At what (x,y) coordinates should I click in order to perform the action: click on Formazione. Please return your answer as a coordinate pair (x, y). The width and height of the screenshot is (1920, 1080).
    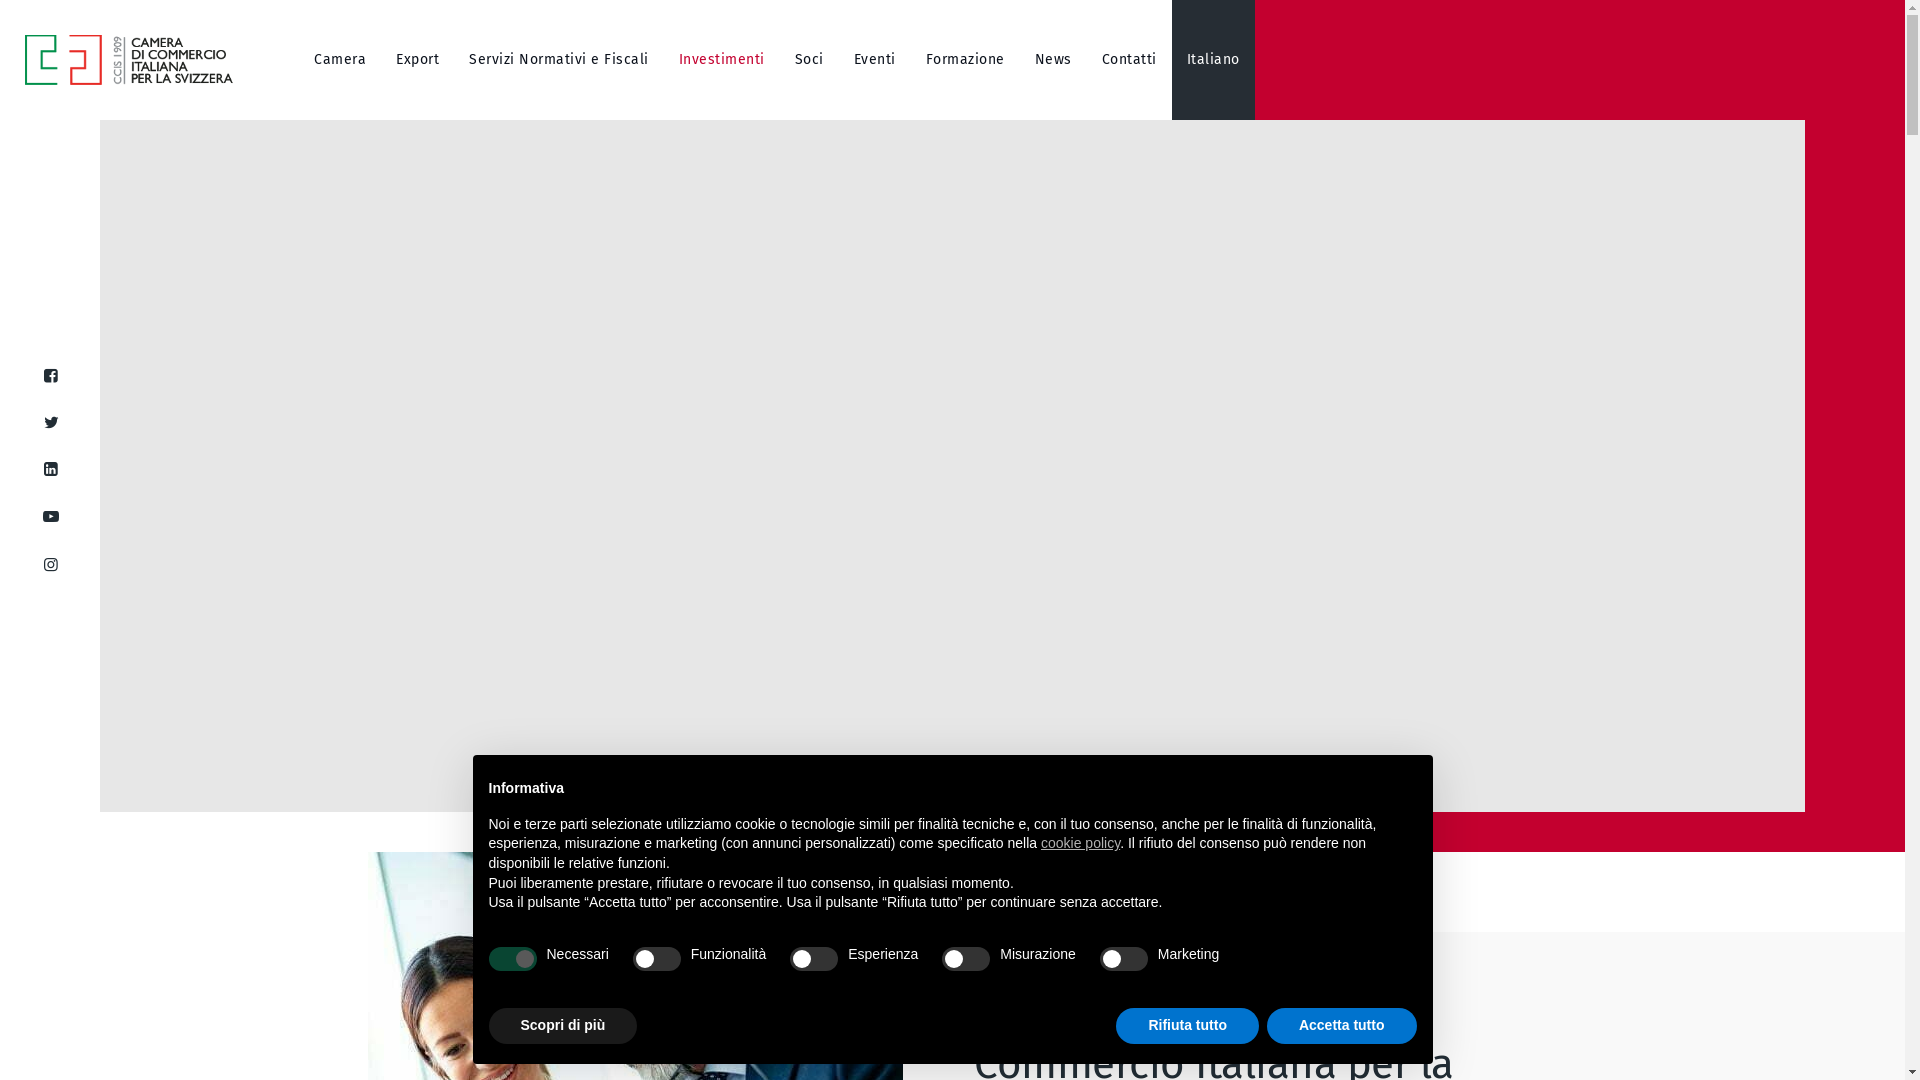
    Looking at the image, I should click on (966, 60).